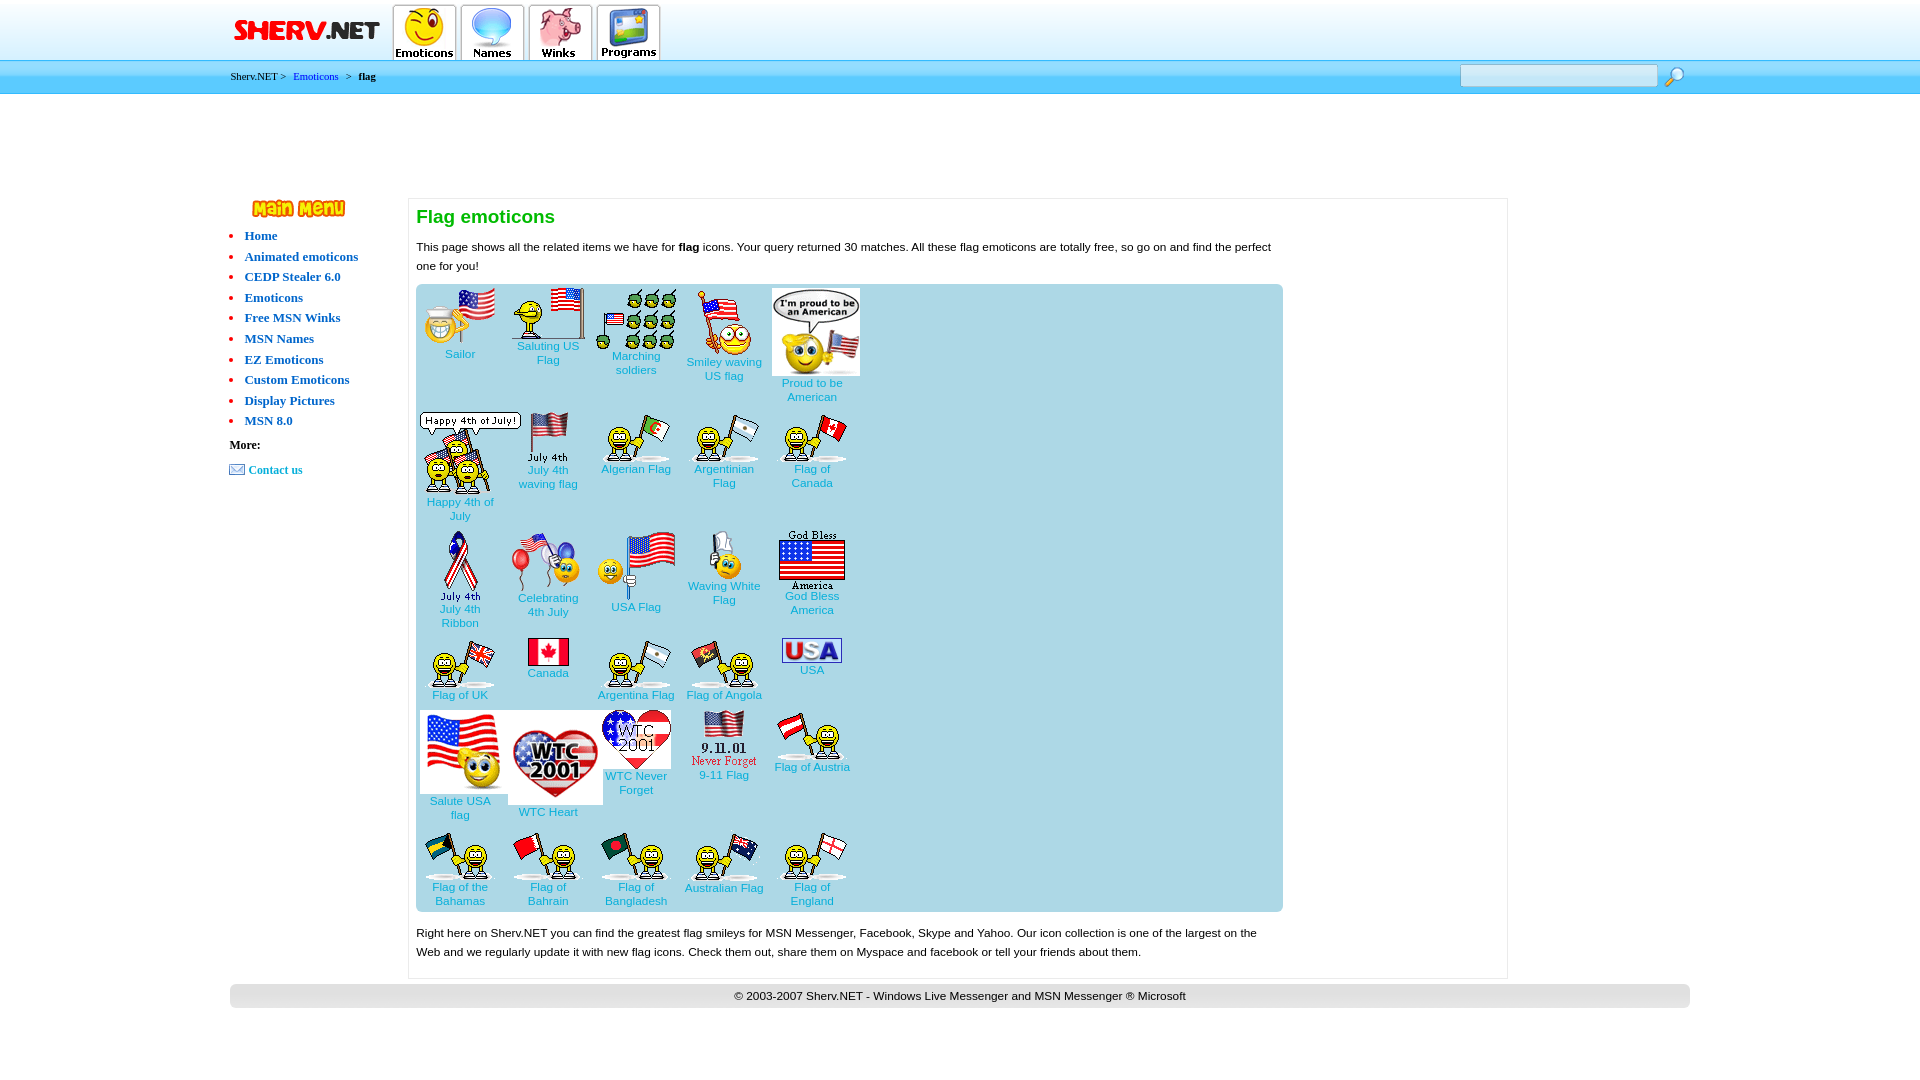 The image size is (1920, 1080). Describe the element at coordinates (291, 276) in the screenshot. I see `CEDP Stealer 6.0` at that location.